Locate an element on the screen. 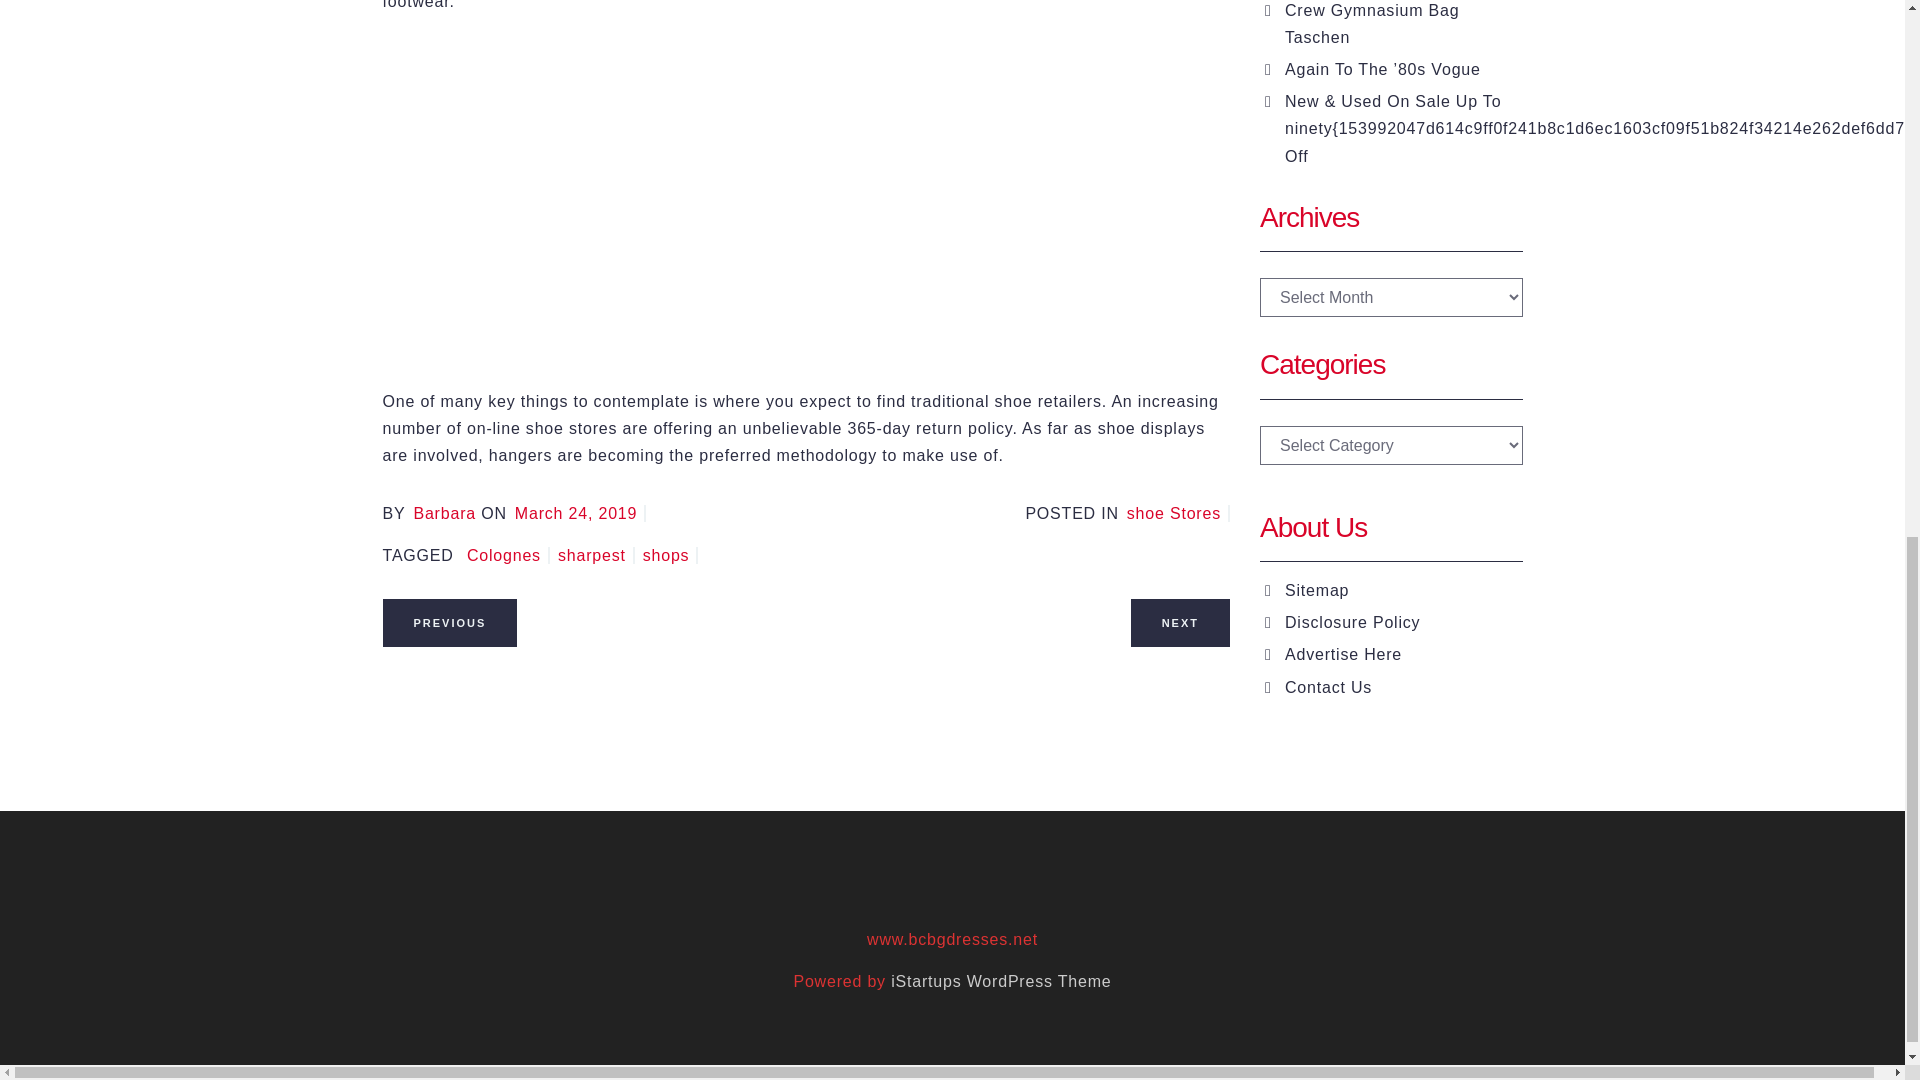 This screenshot has height=1080, width=1920. Barbara is located at coordinates (444, 513).